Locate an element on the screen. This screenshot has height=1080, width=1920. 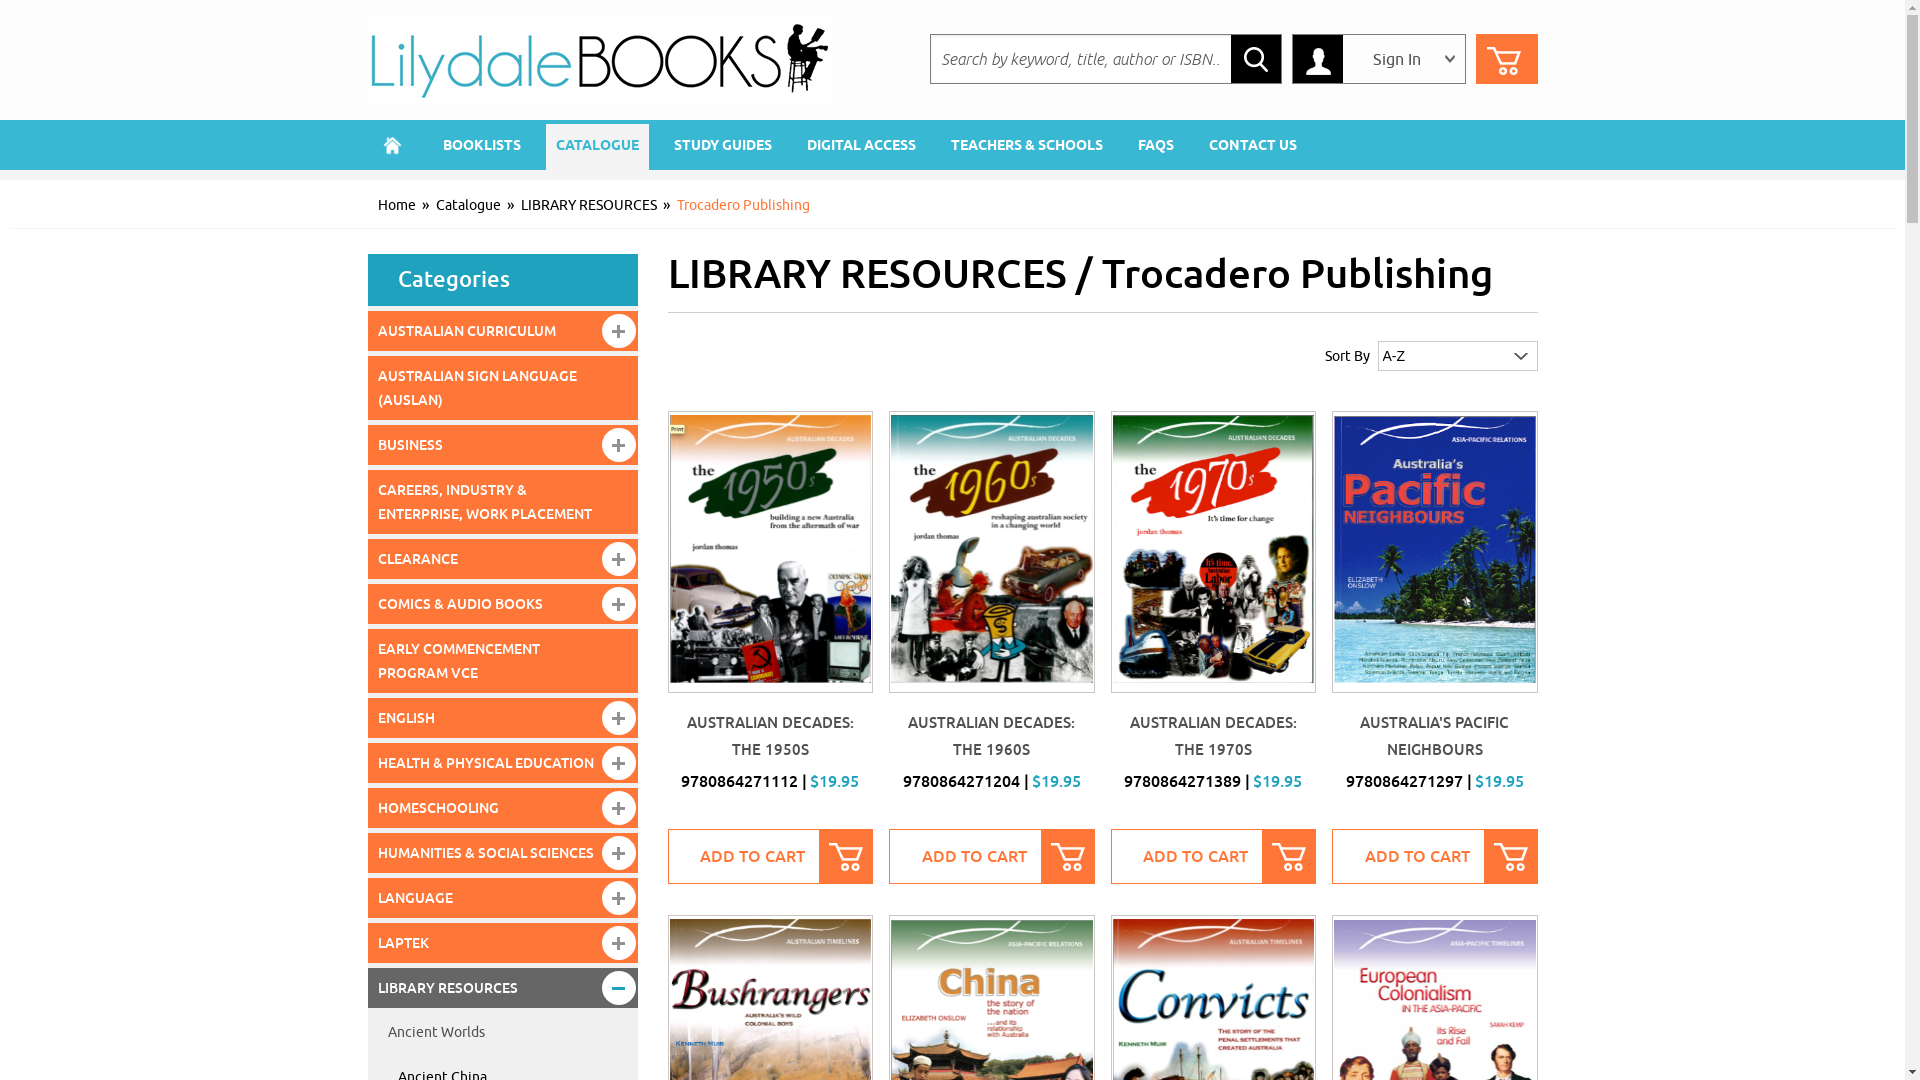
AUSTRALIA'S PACIFIC NEIGHBOURS is located at coordinates (1435, 552).